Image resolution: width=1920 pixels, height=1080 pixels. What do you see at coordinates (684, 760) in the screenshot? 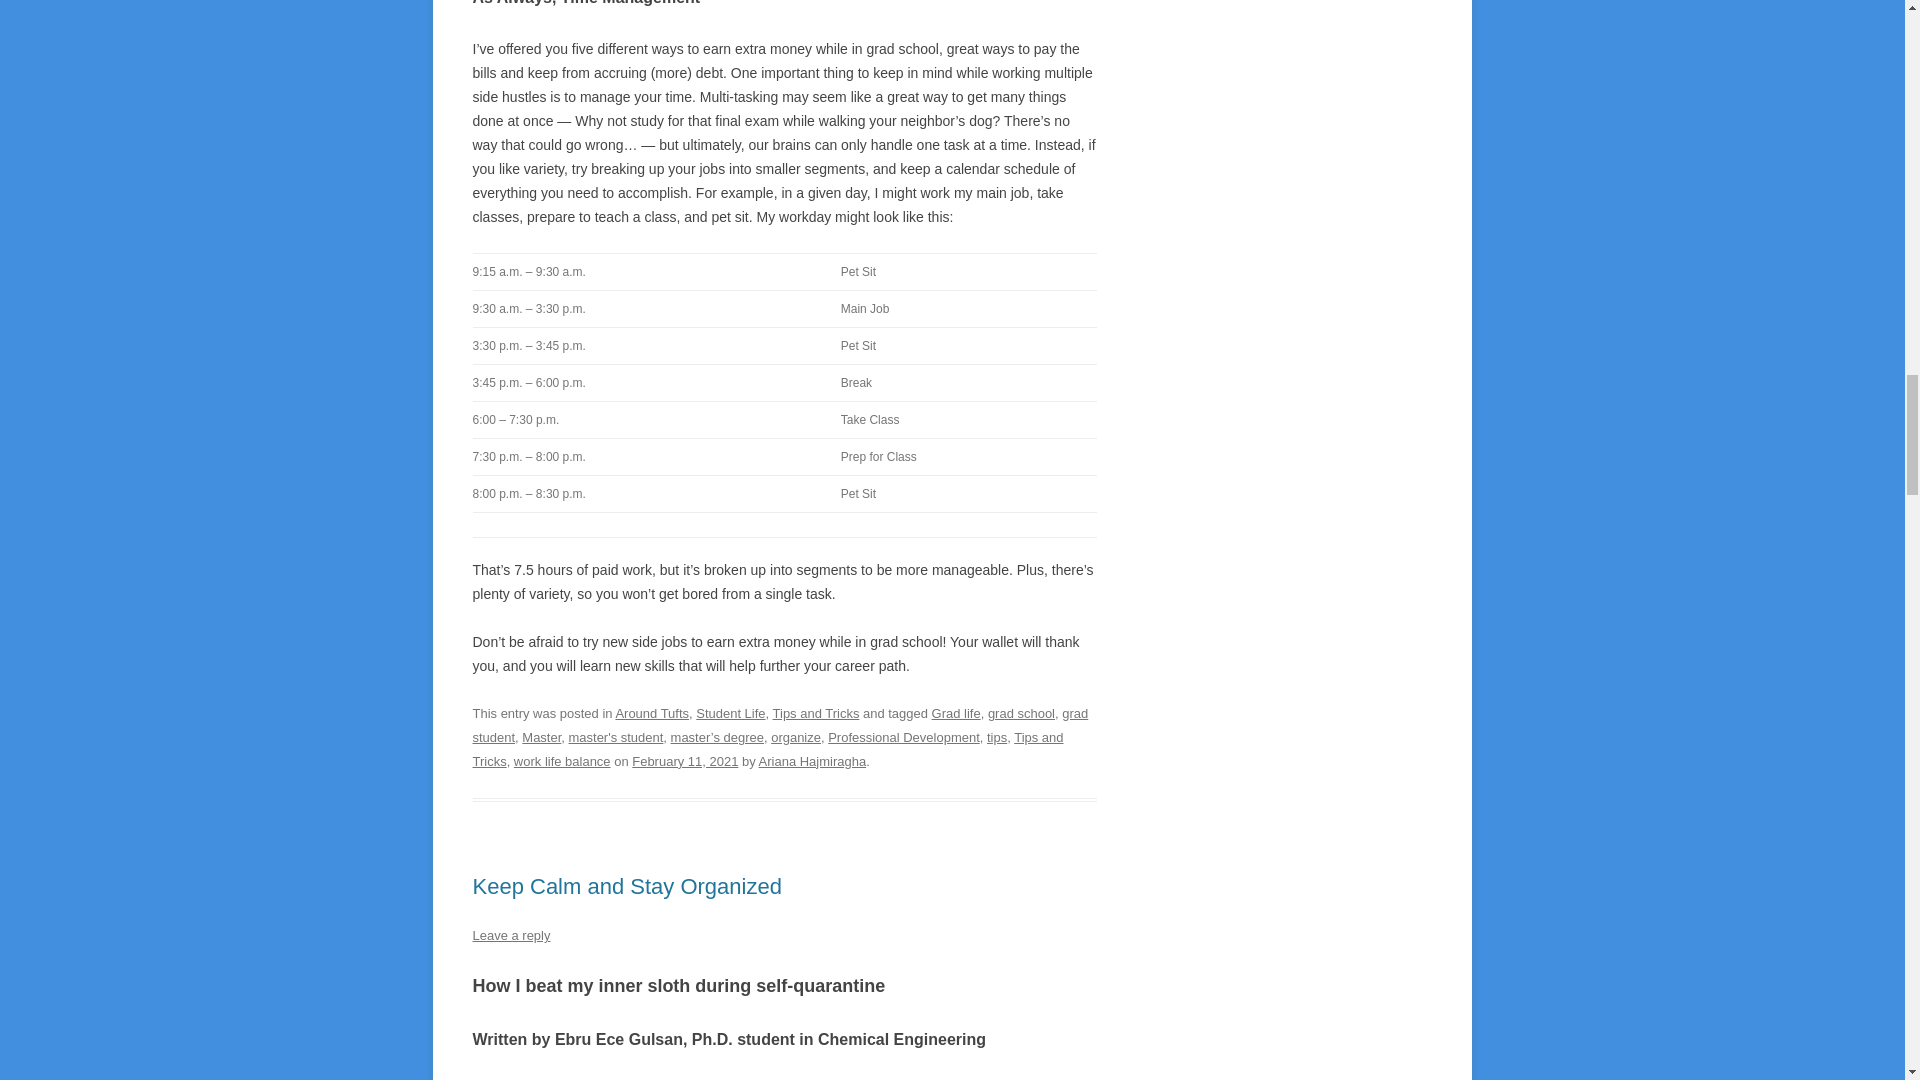
I see `1:27 pm` at bounding box center [684, 760].